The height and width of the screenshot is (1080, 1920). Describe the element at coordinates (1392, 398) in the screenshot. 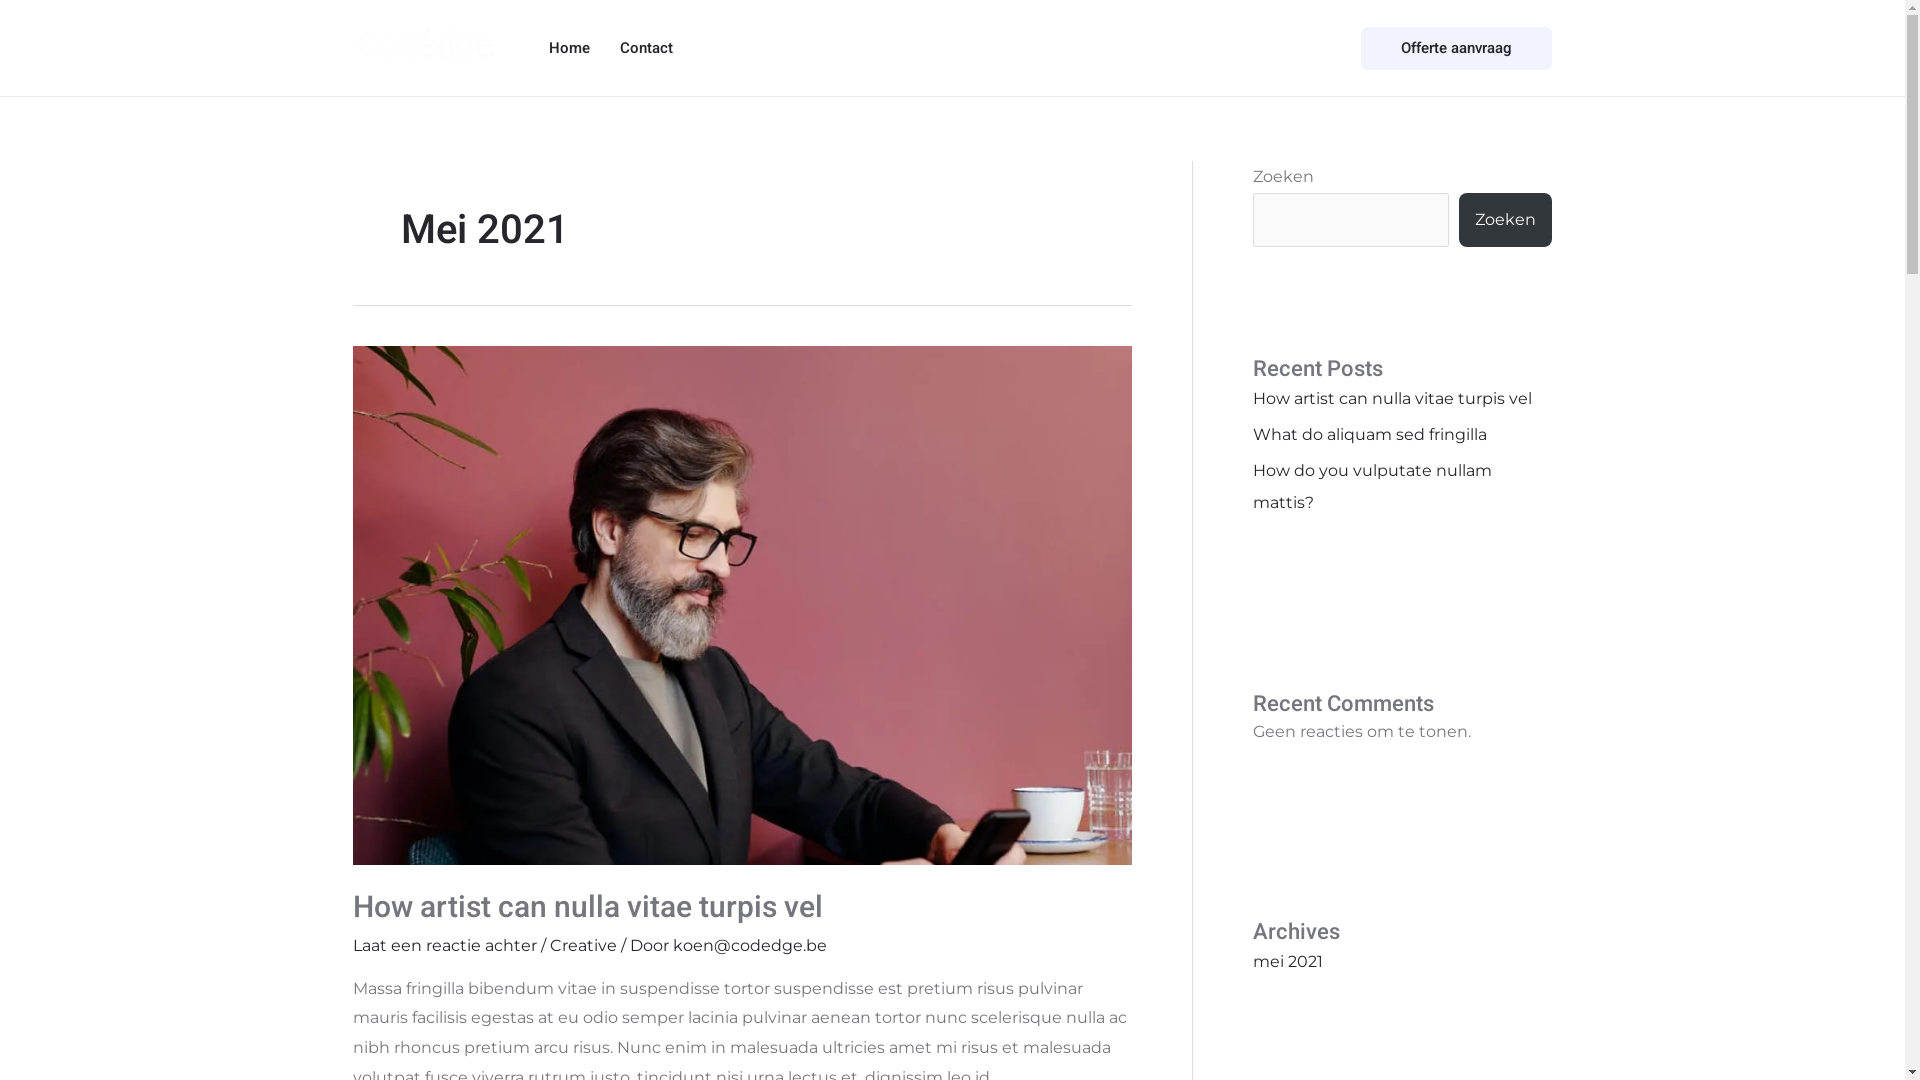

I see `How artist can nulla vitae turpis vel` at that location.